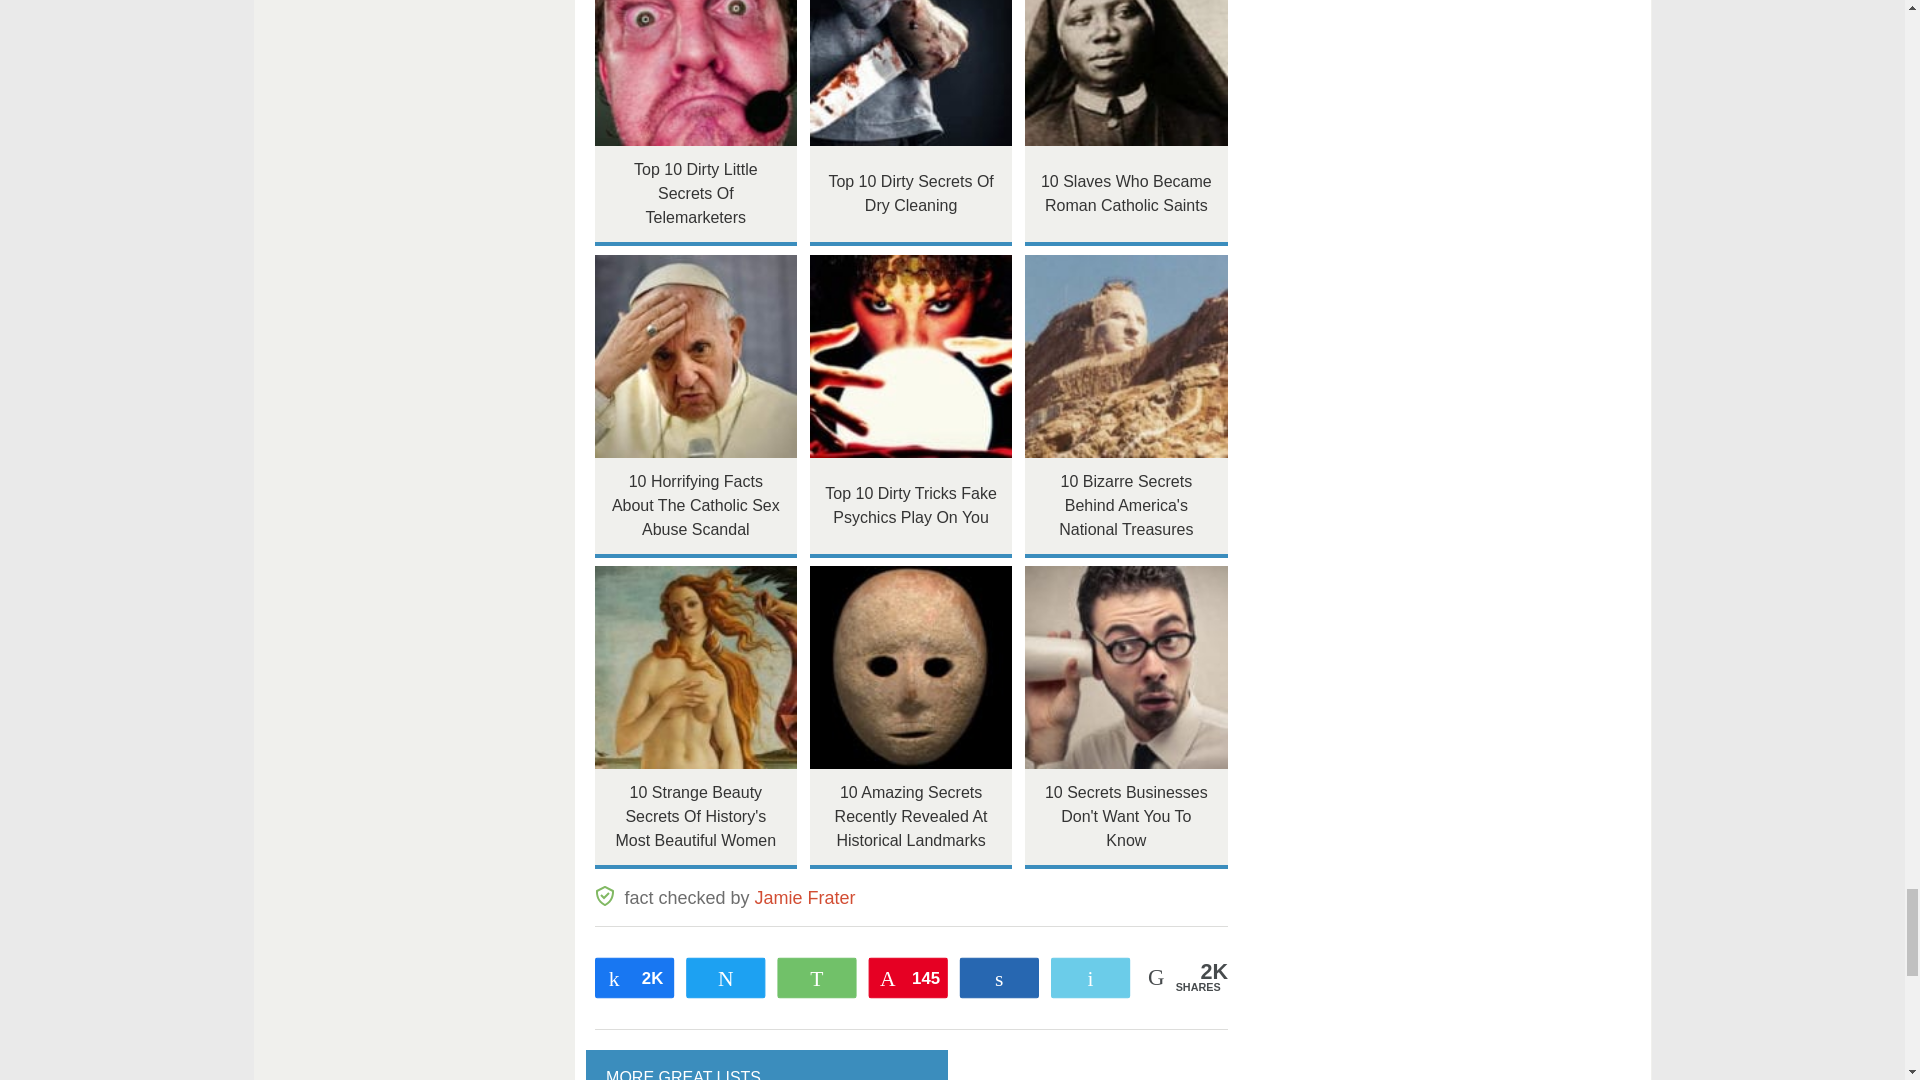 The height and width of the screenshot is (1080, 1920). Describe the element at coordinates (912, 73) in the screenshot. I see `Top 10 Dirty Secrets Of Dry Cleaning` at that location.